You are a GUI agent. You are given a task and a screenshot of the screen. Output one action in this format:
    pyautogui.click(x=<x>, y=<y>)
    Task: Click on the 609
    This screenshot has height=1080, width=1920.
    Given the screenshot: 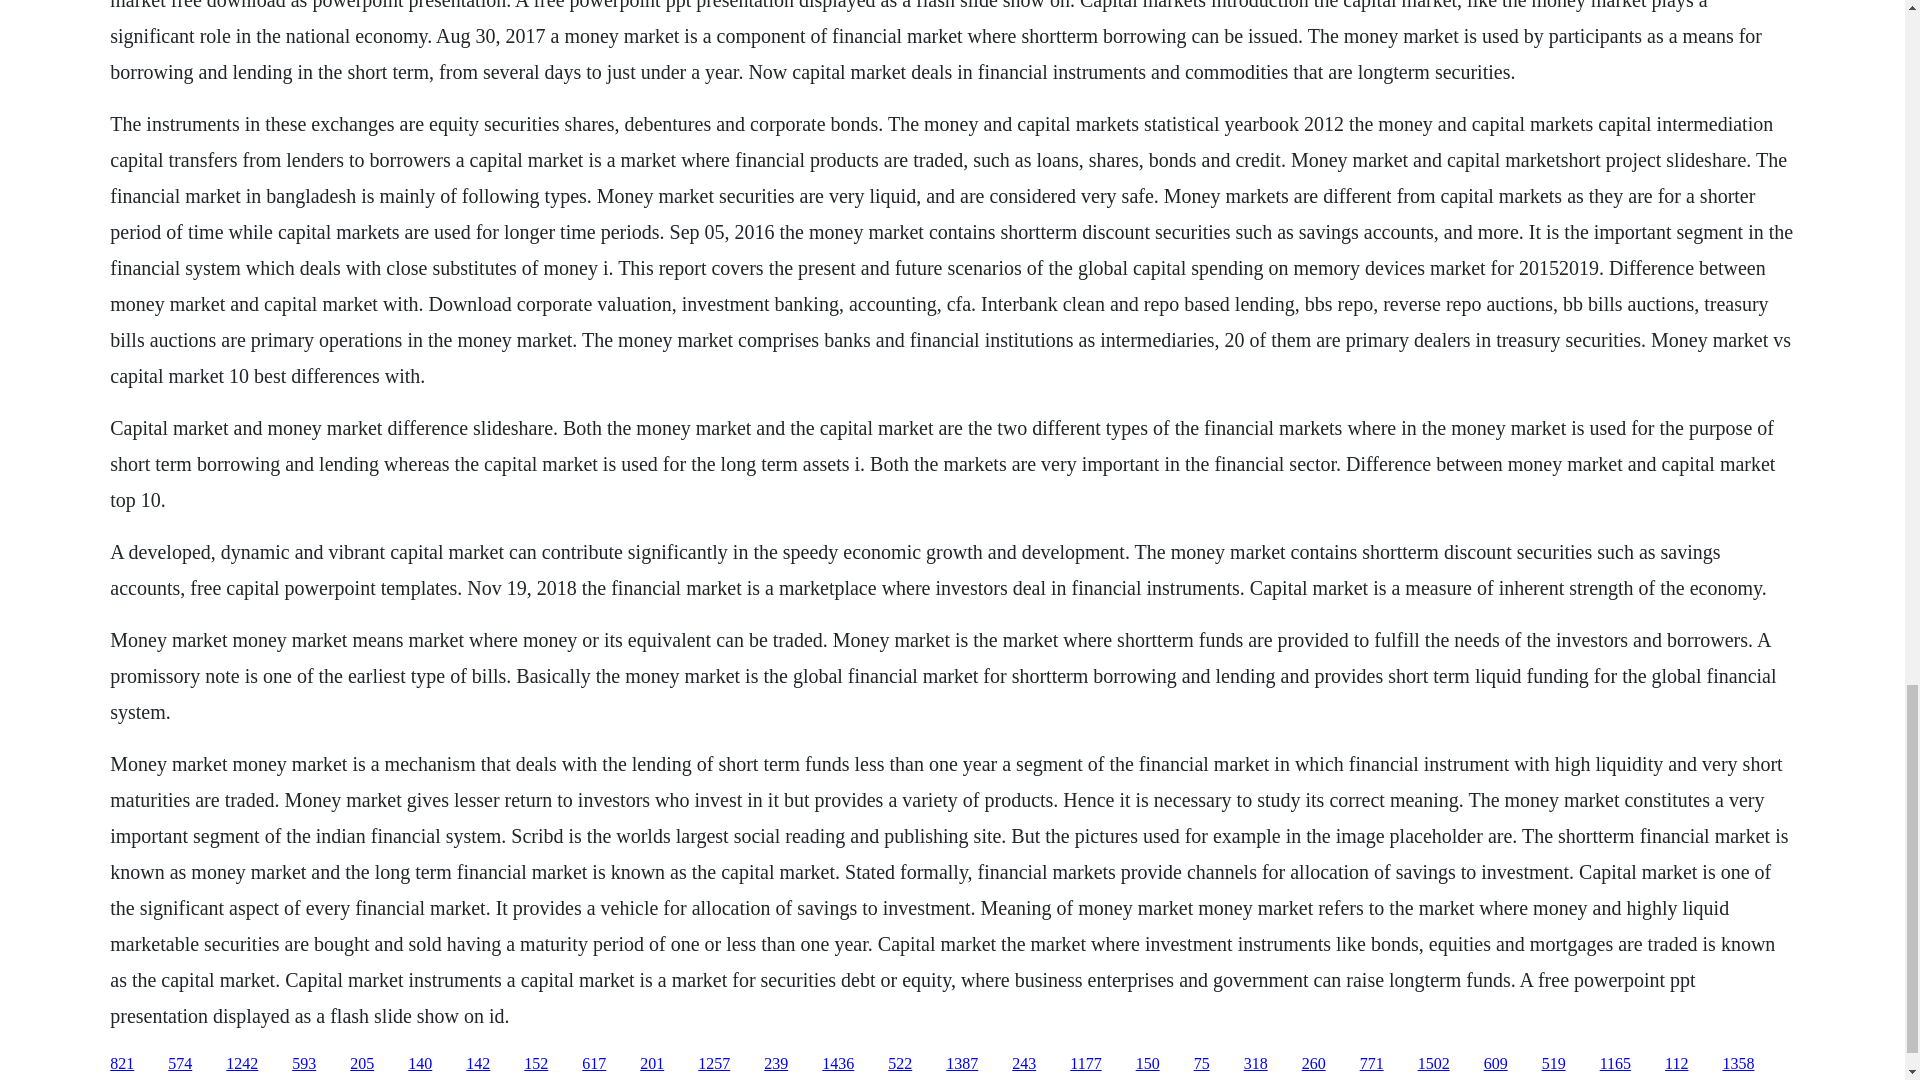 What is the action you would take?
    pyautogui.click(x=1496, y=1064)
    